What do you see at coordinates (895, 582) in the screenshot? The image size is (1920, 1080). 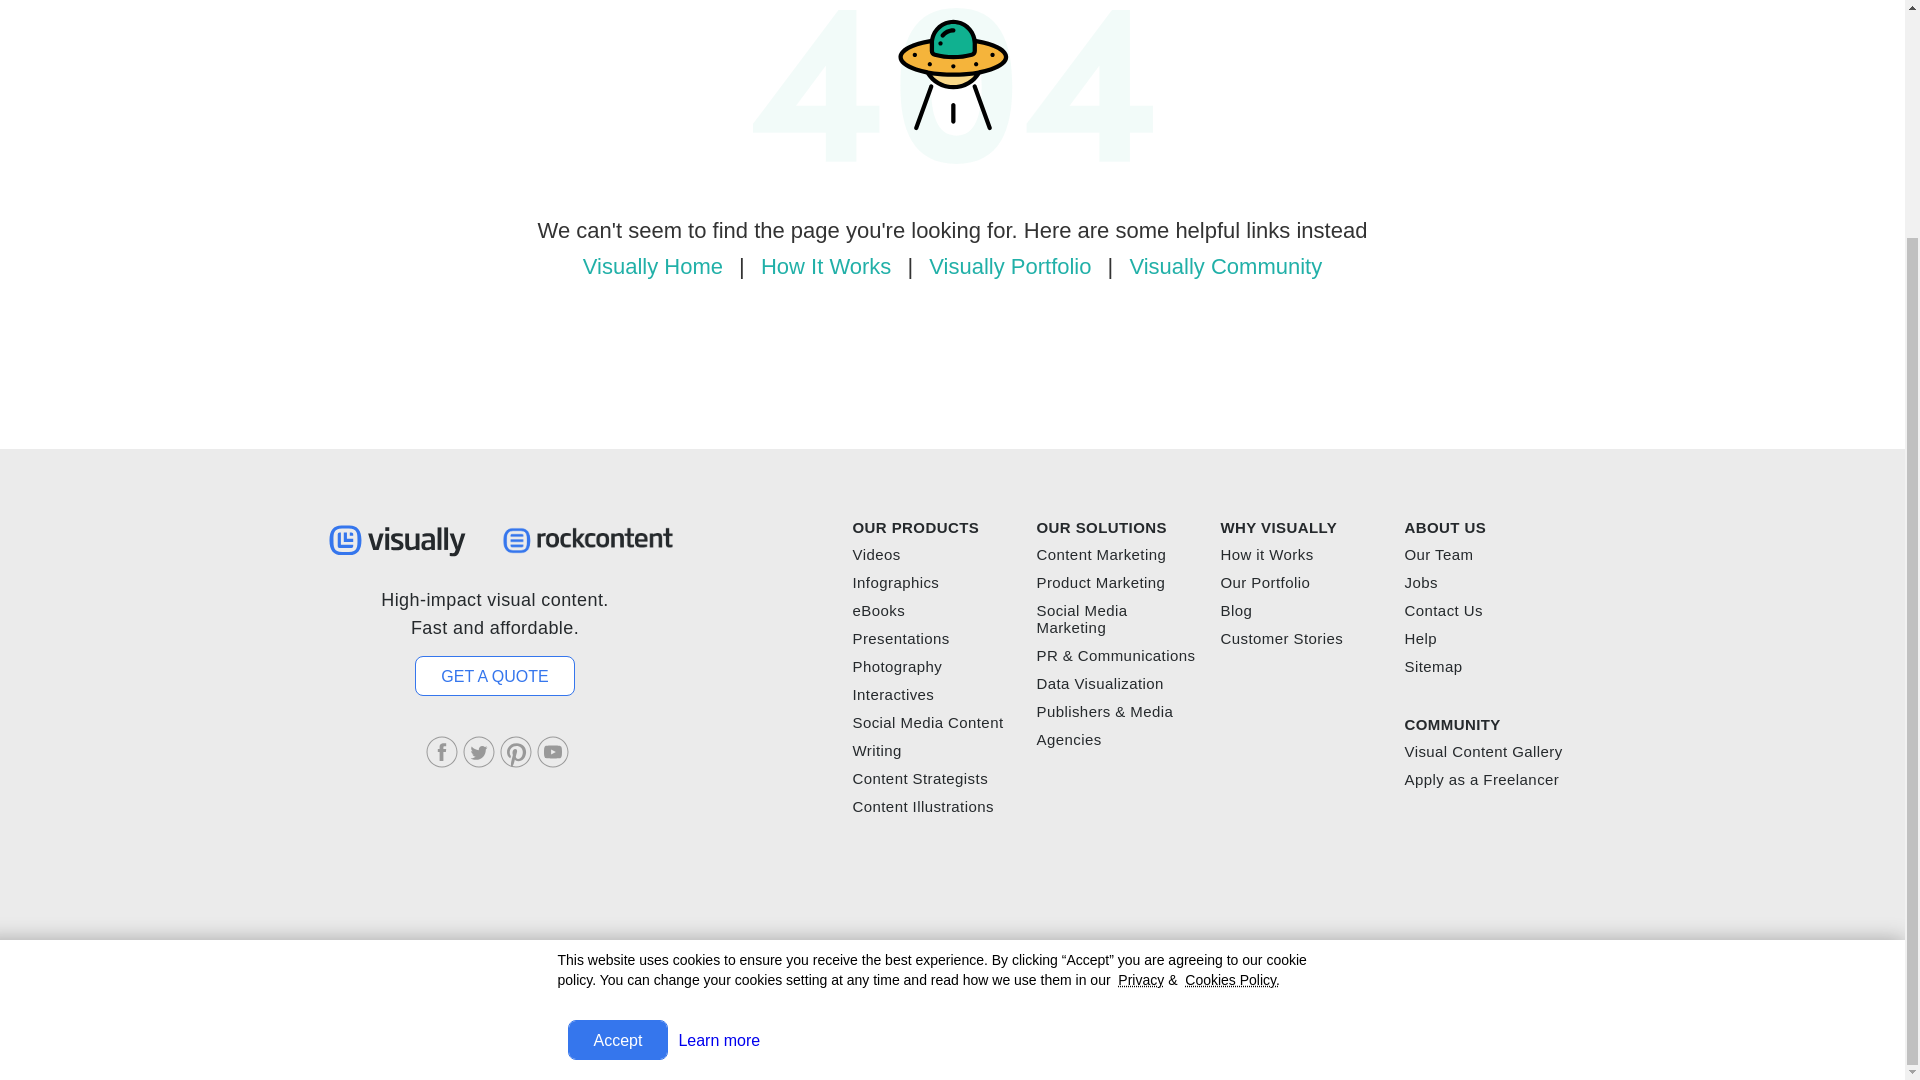 I see `Infographics` at bounding box center [895, 582].